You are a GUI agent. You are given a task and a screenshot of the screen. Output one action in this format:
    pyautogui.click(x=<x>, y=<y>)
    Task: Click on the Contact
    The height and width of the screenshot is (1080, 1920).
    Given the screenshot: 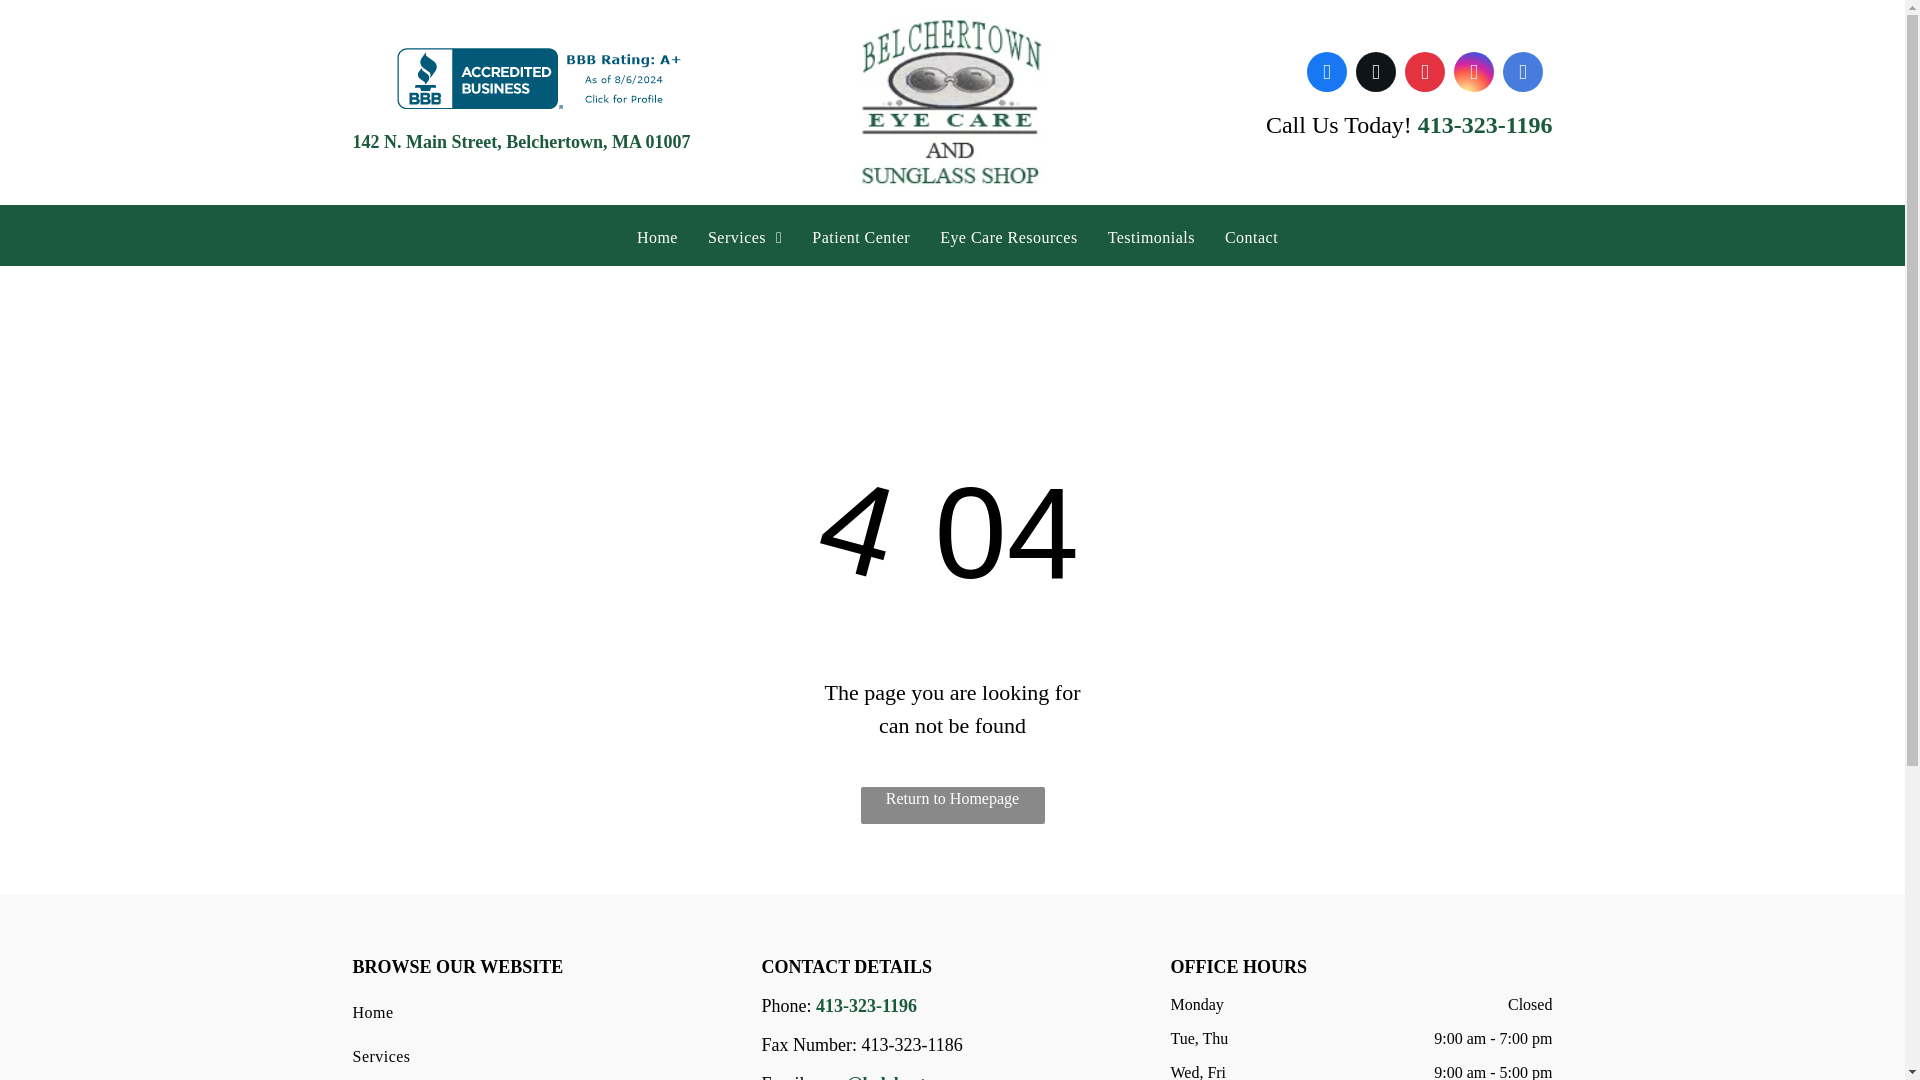 What is the action you would take?
    pyautogui.click(x=1250, y=238)
    